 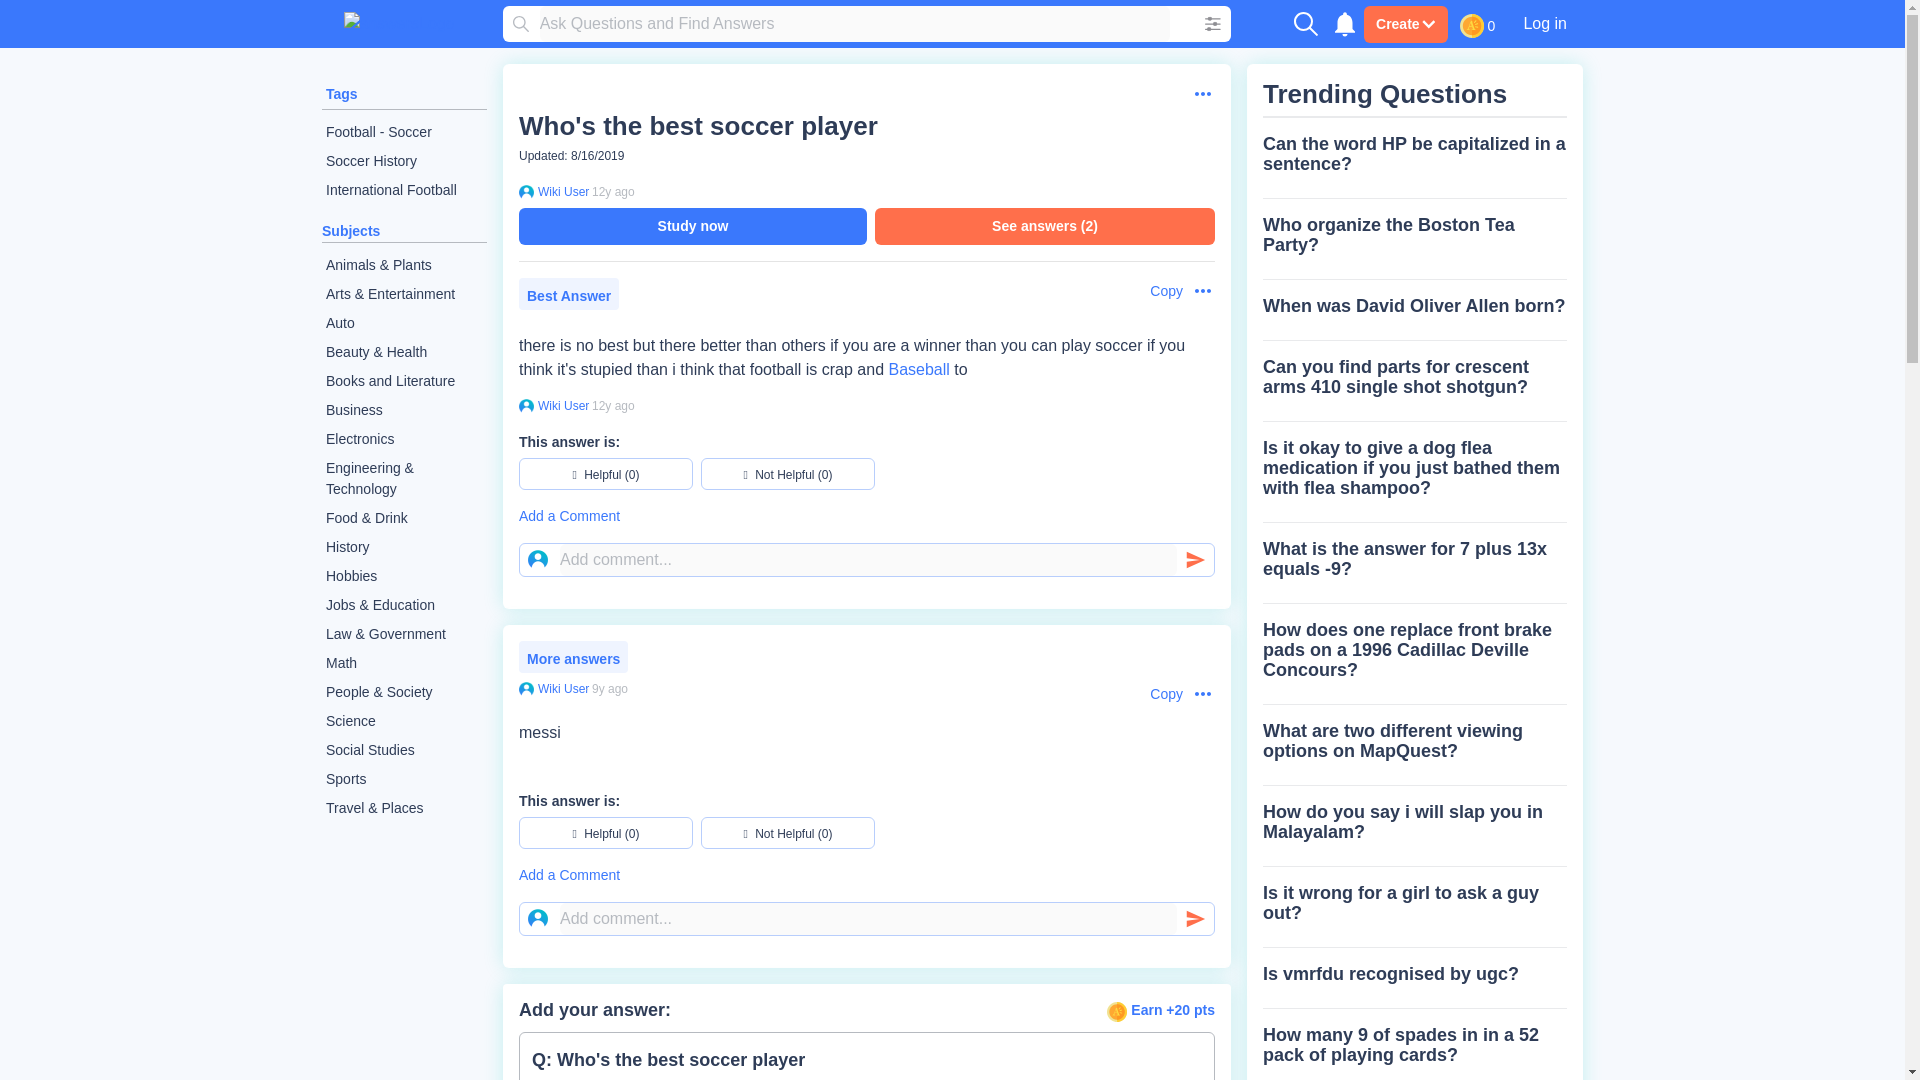 What do you see at coordinates (404, 547) in the screenshot?
I see `History` at bounding box center [404, 547].